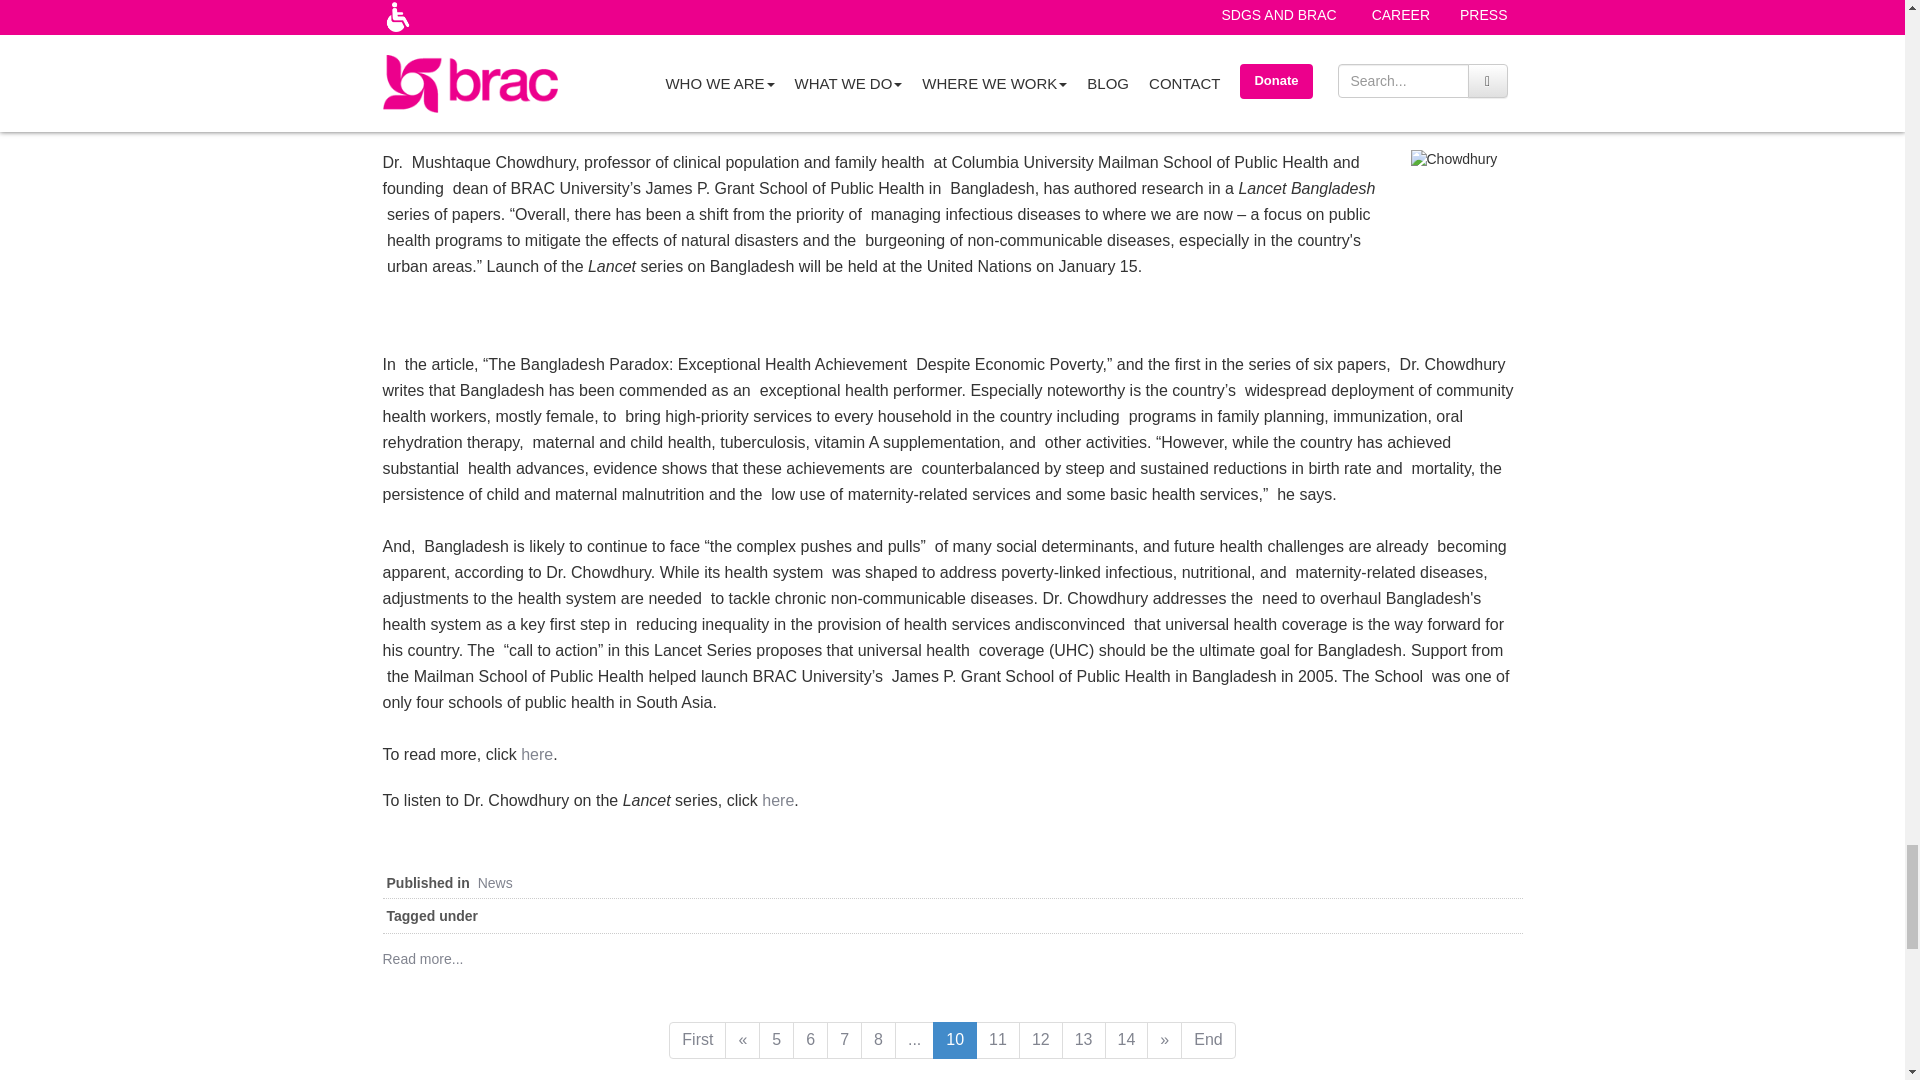 The image size is (1920, 1080). Describe the element at coordinates (1083, 1040) in the screenshot. I see `13` at that location.